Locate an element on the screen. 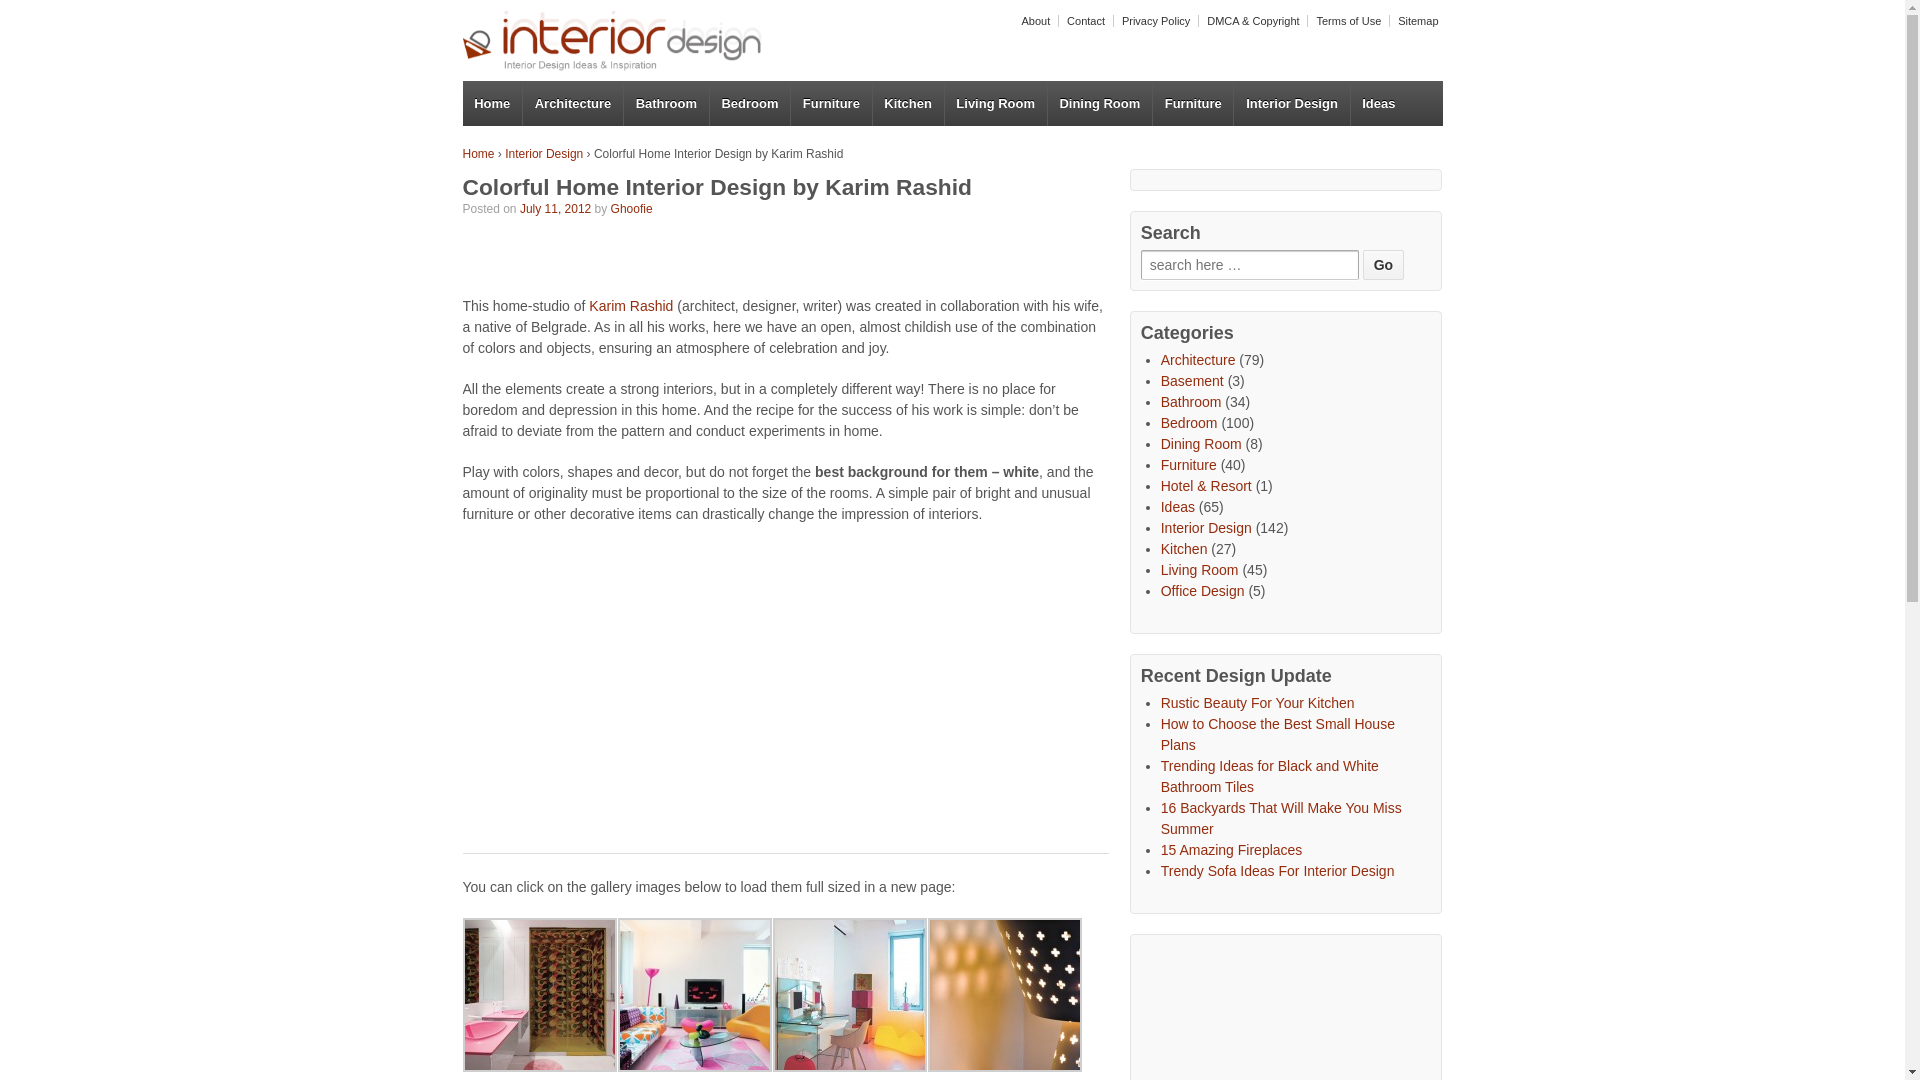 The width and height of the screenshot is (1920, 1080). Karim Rashid is located at coordinates (631, 306).